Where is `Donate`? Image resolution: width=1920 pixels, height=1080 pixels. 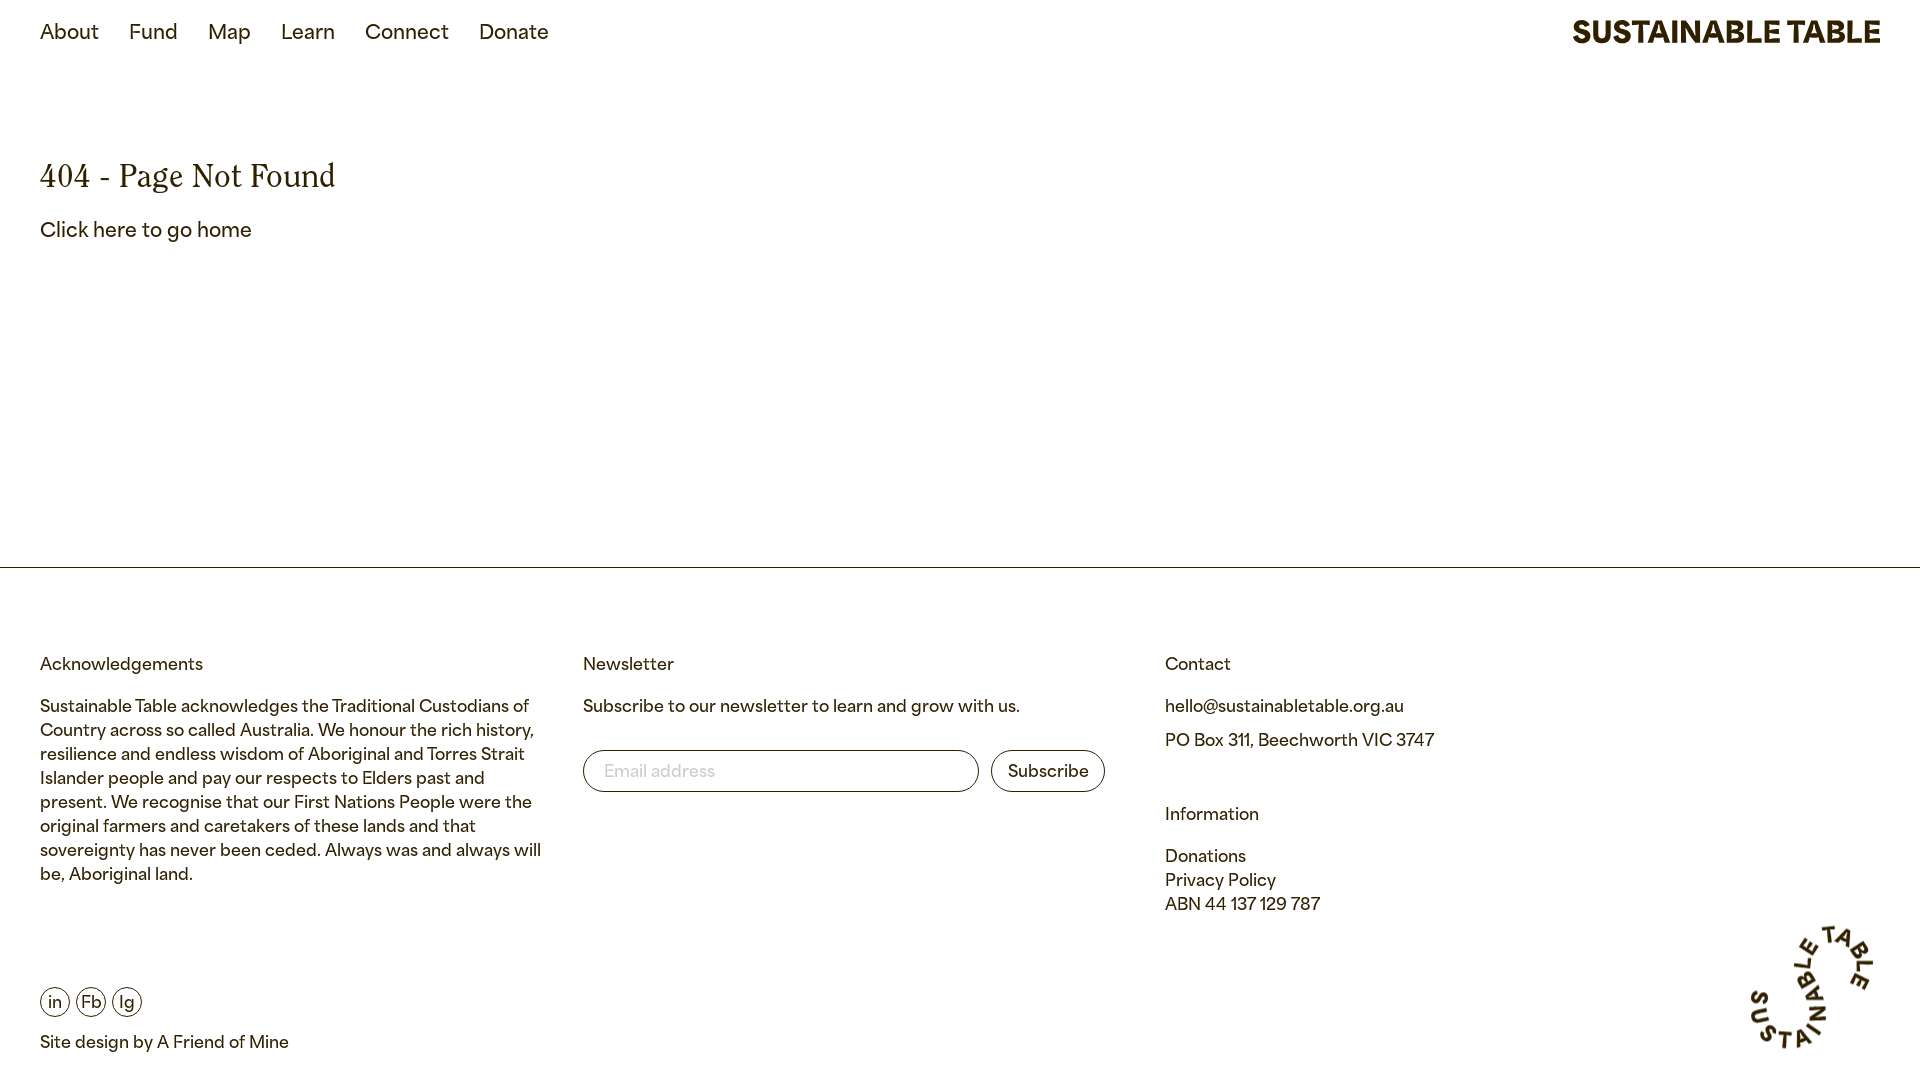 Donate is located at coordinates (514, 34).